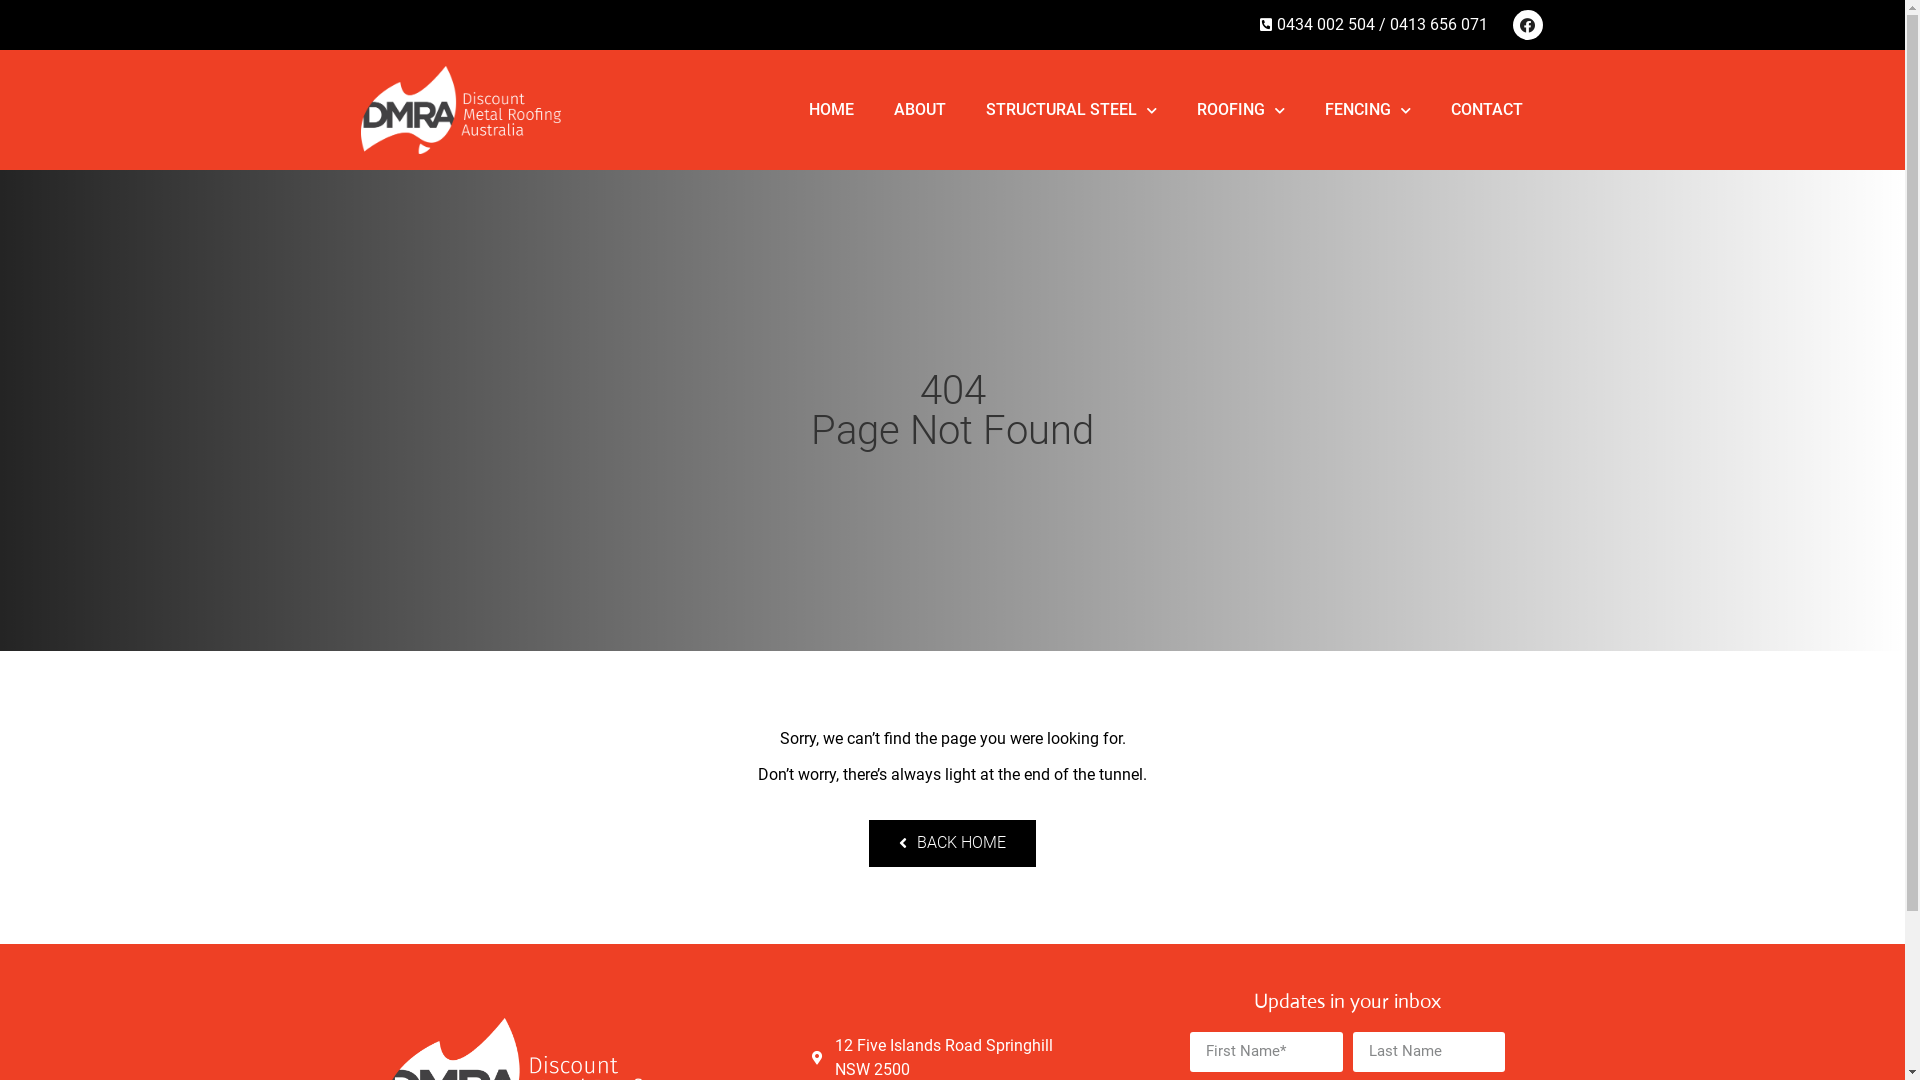  Describe the element at coordinates (952, 844) in the screenshot. I see `BACK HOME` at that location.